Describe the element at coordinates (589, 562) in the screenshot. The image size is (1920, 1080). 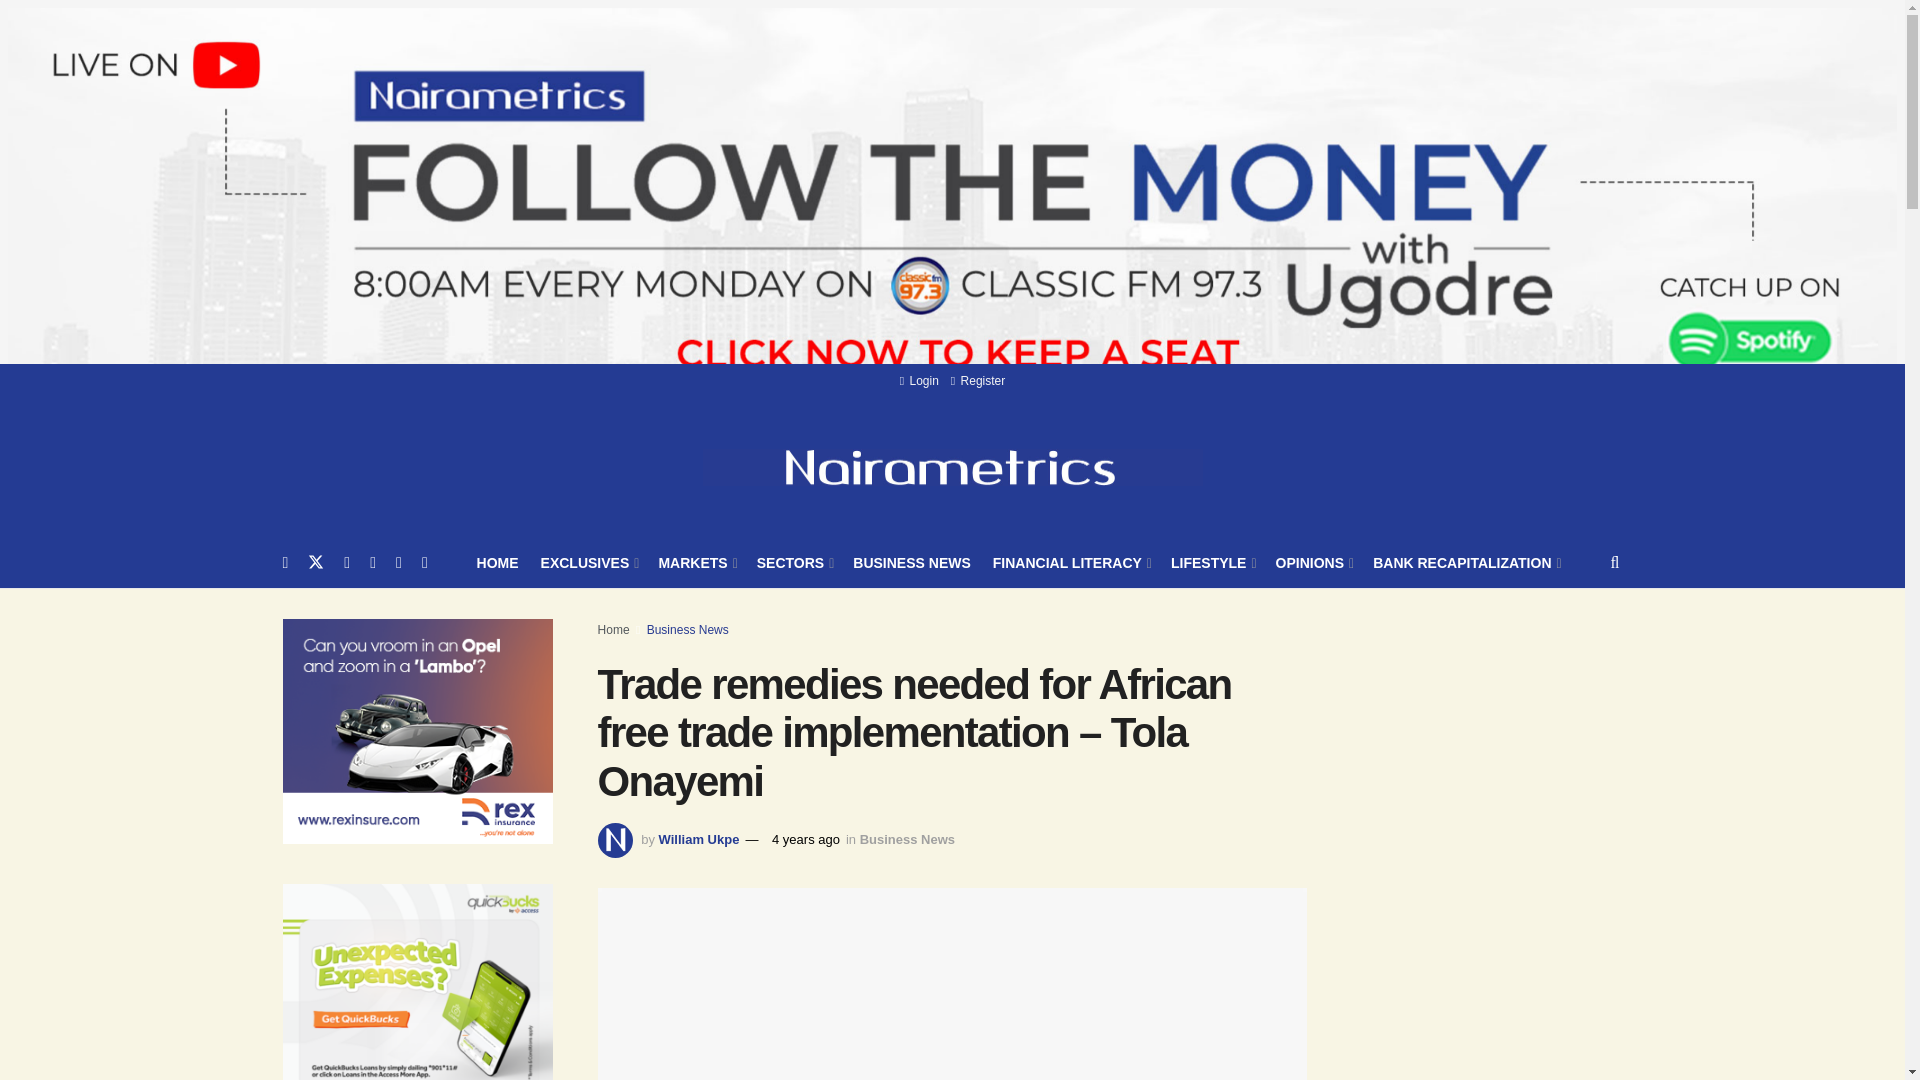
I see `EXCLUSIVES` at that location.